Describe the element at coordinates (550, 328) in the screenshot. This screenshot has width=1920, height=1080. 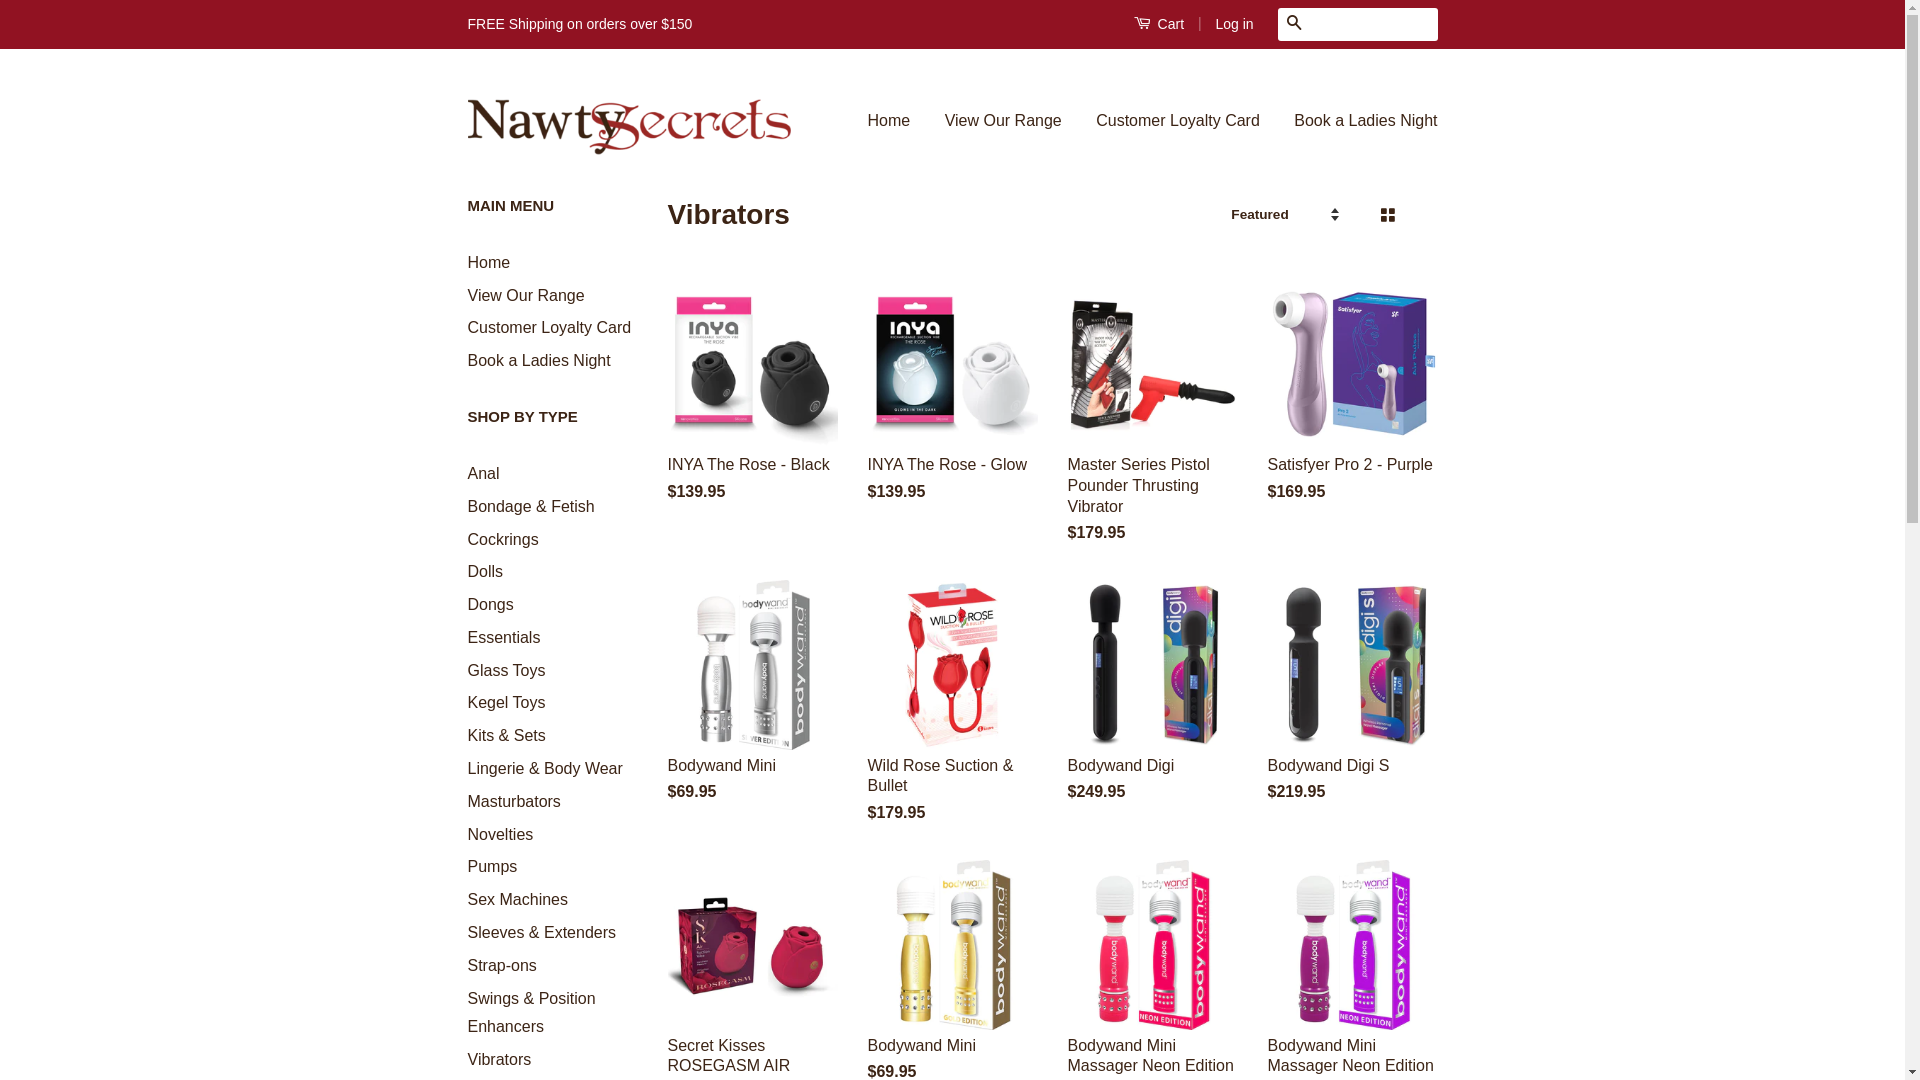
I see `Customer Loyalty Card` at that location.